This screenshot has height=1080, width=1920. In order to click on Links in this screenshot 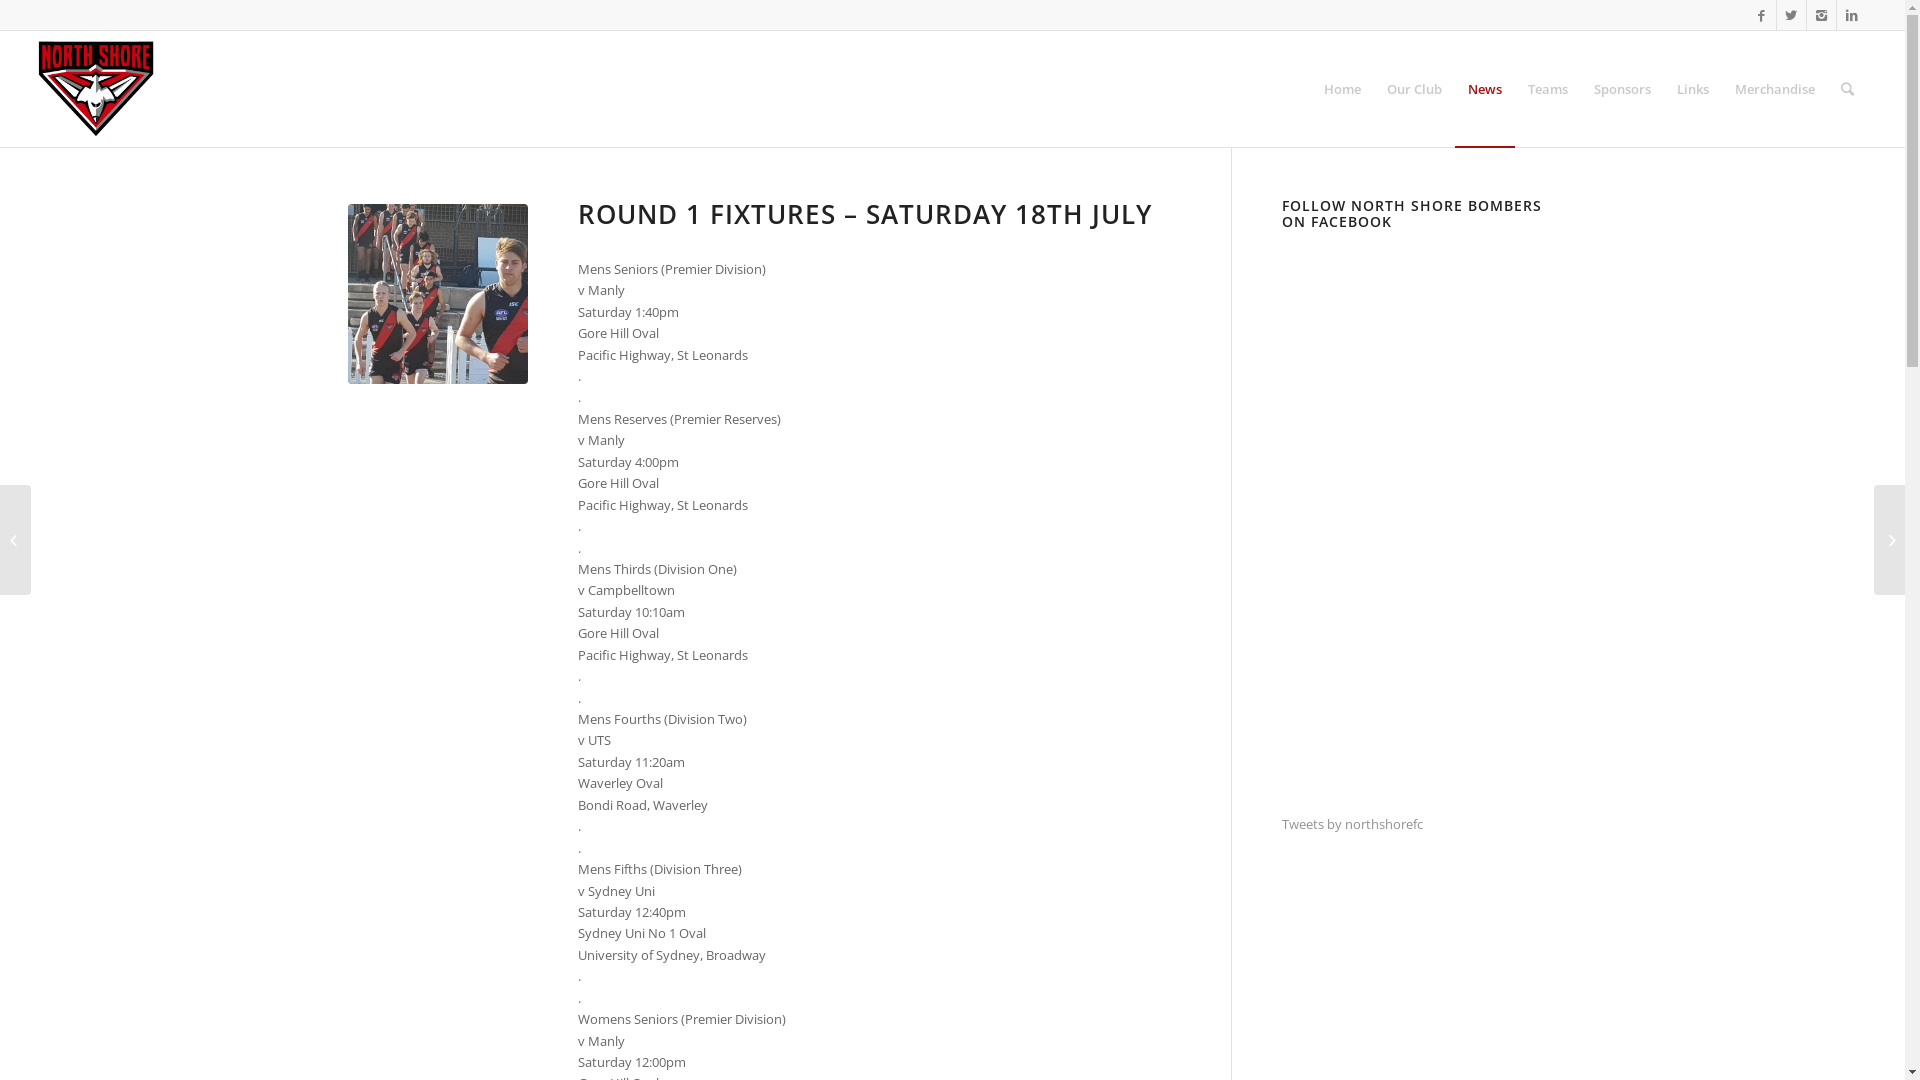, I will do `click(1693, 89)`.